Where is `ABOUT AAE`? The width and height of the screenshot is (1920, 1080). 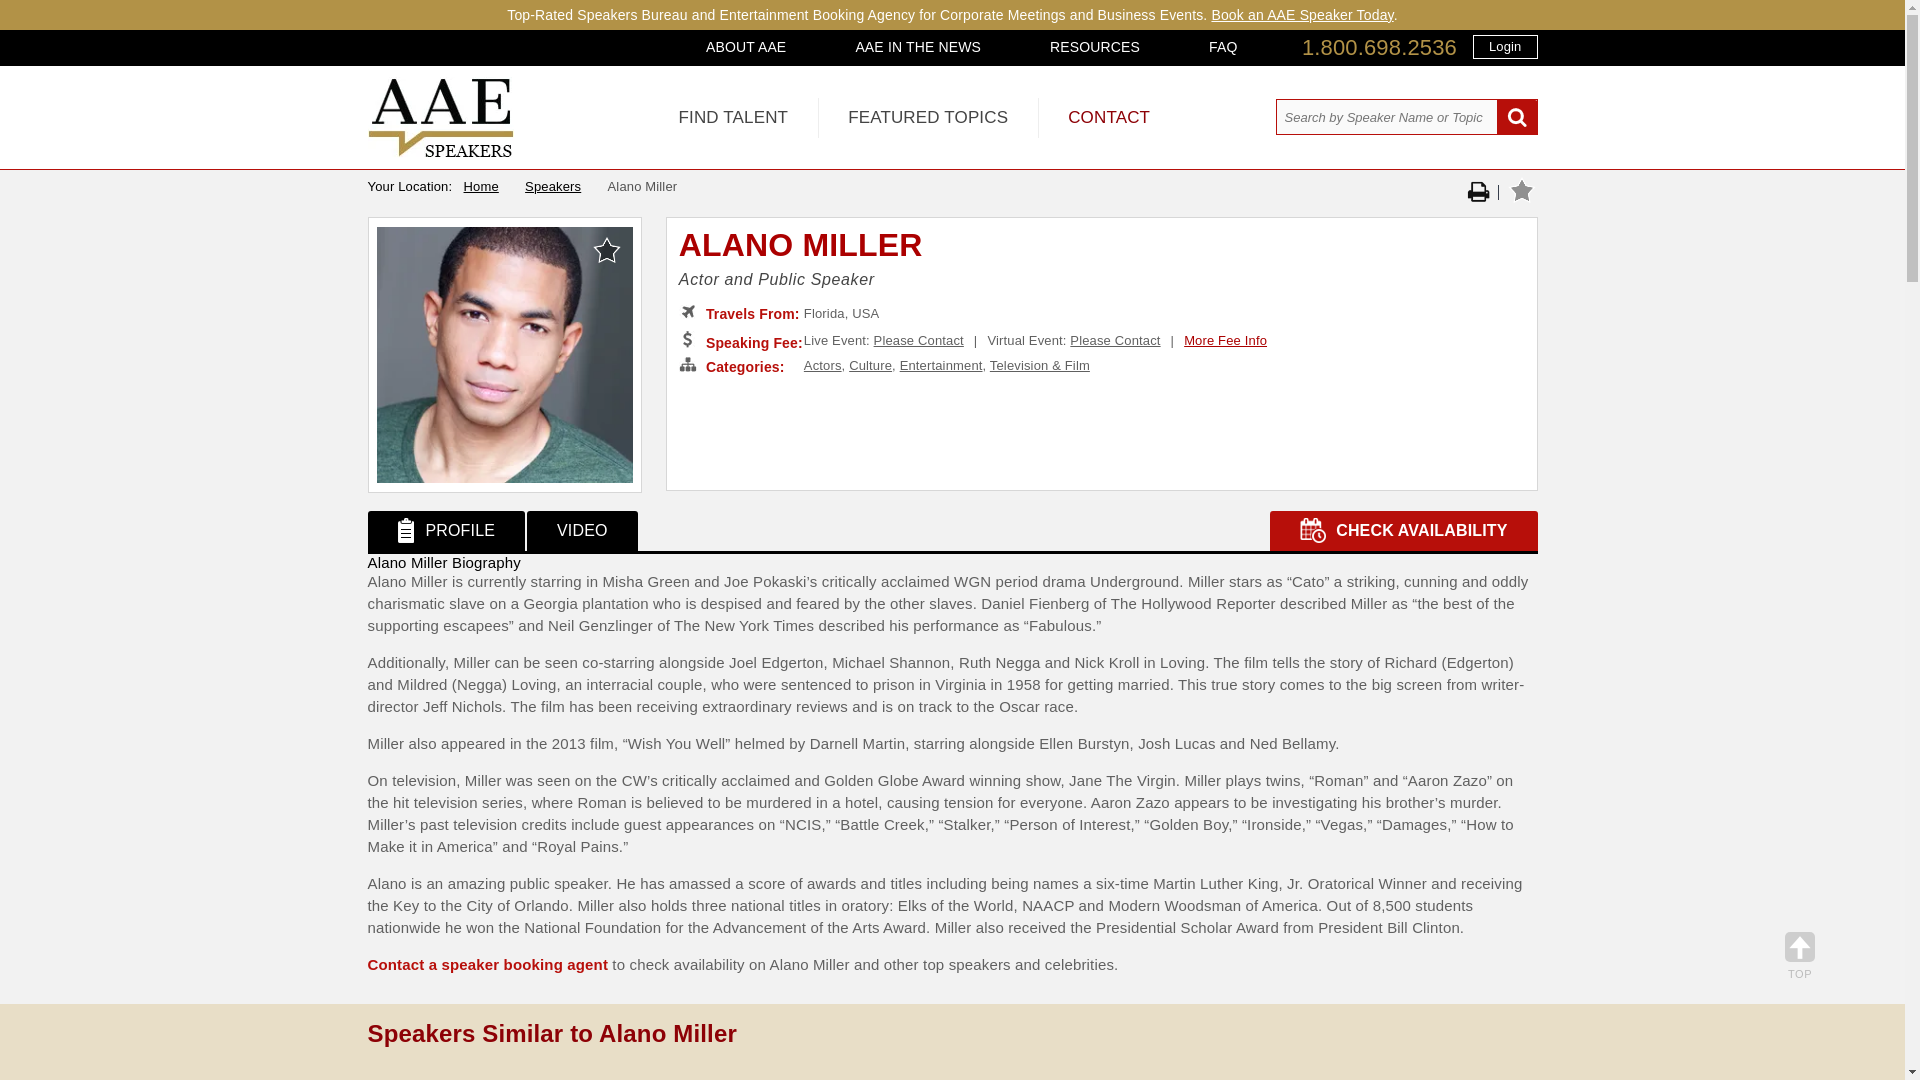
ABOUT AAE is located at coordinates (746, 46).